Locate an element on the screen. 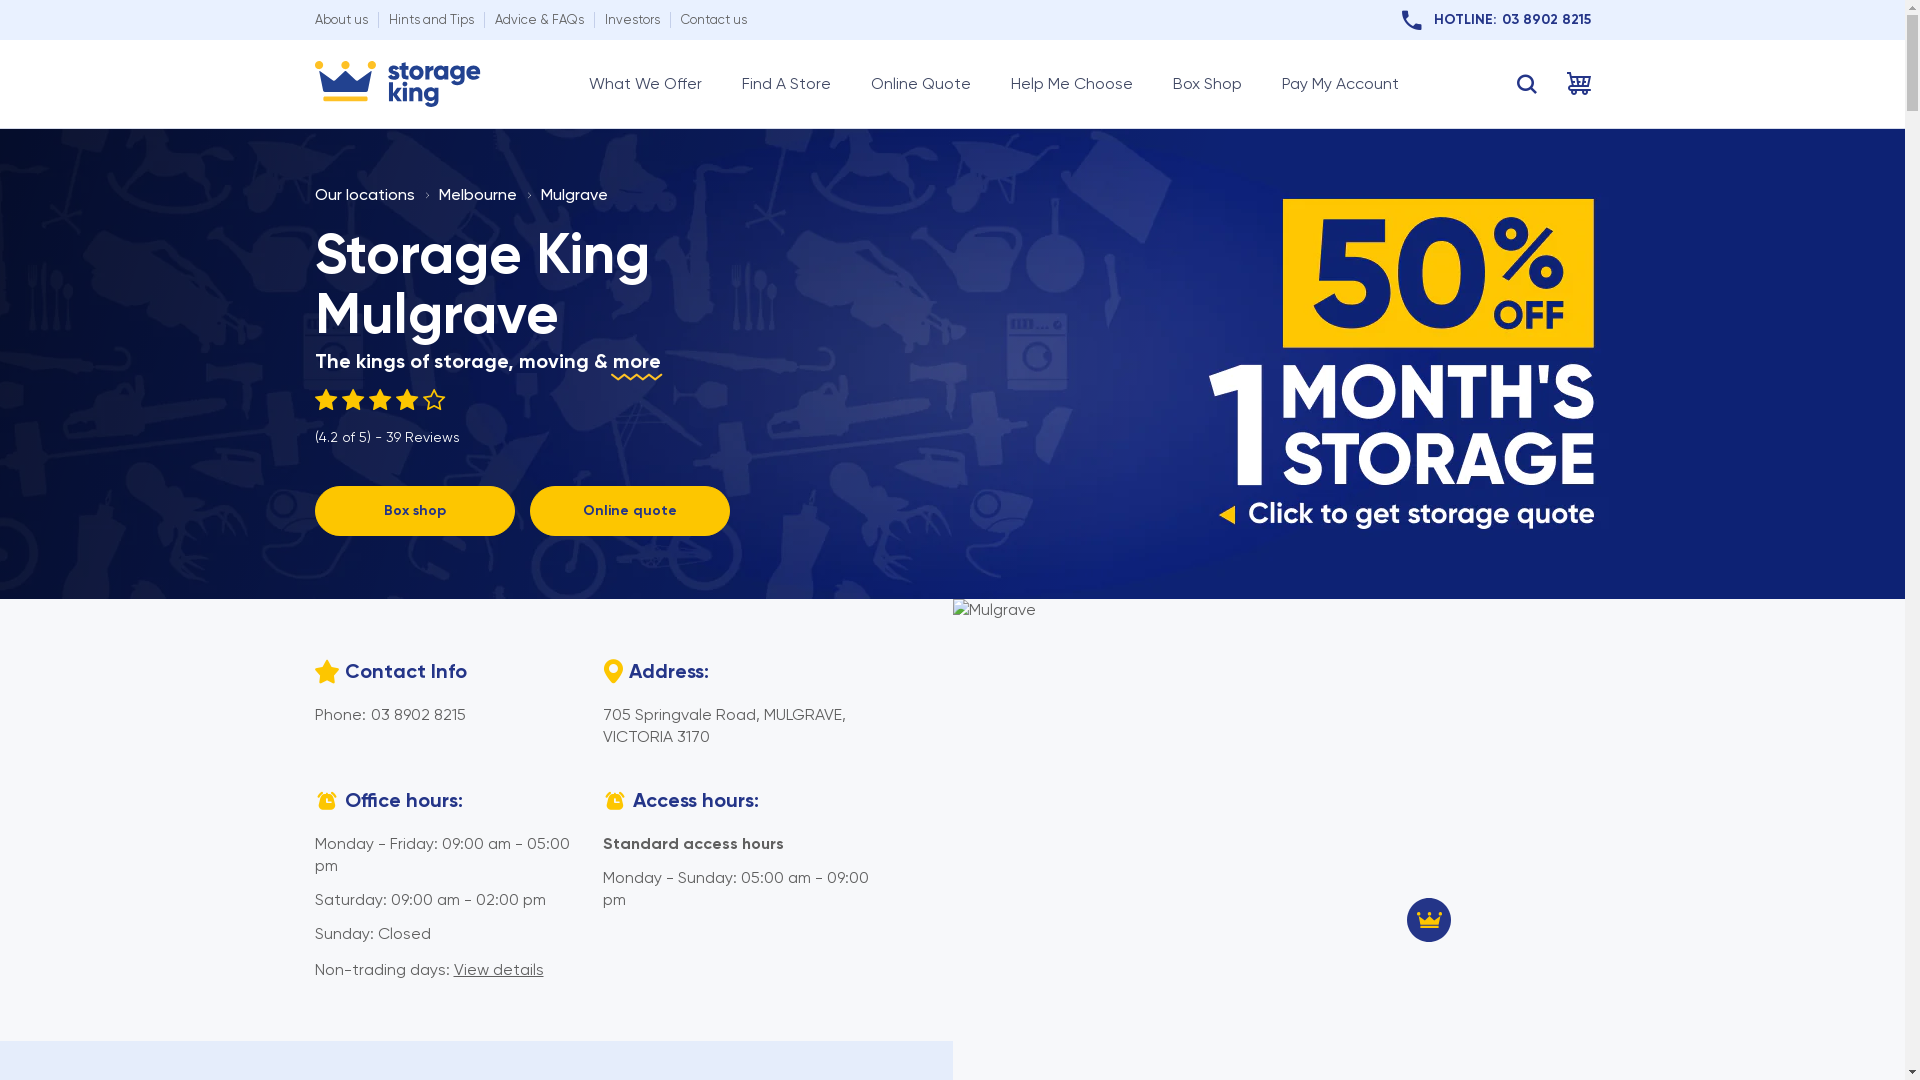  Contact us is located at coordinates (713, 20).